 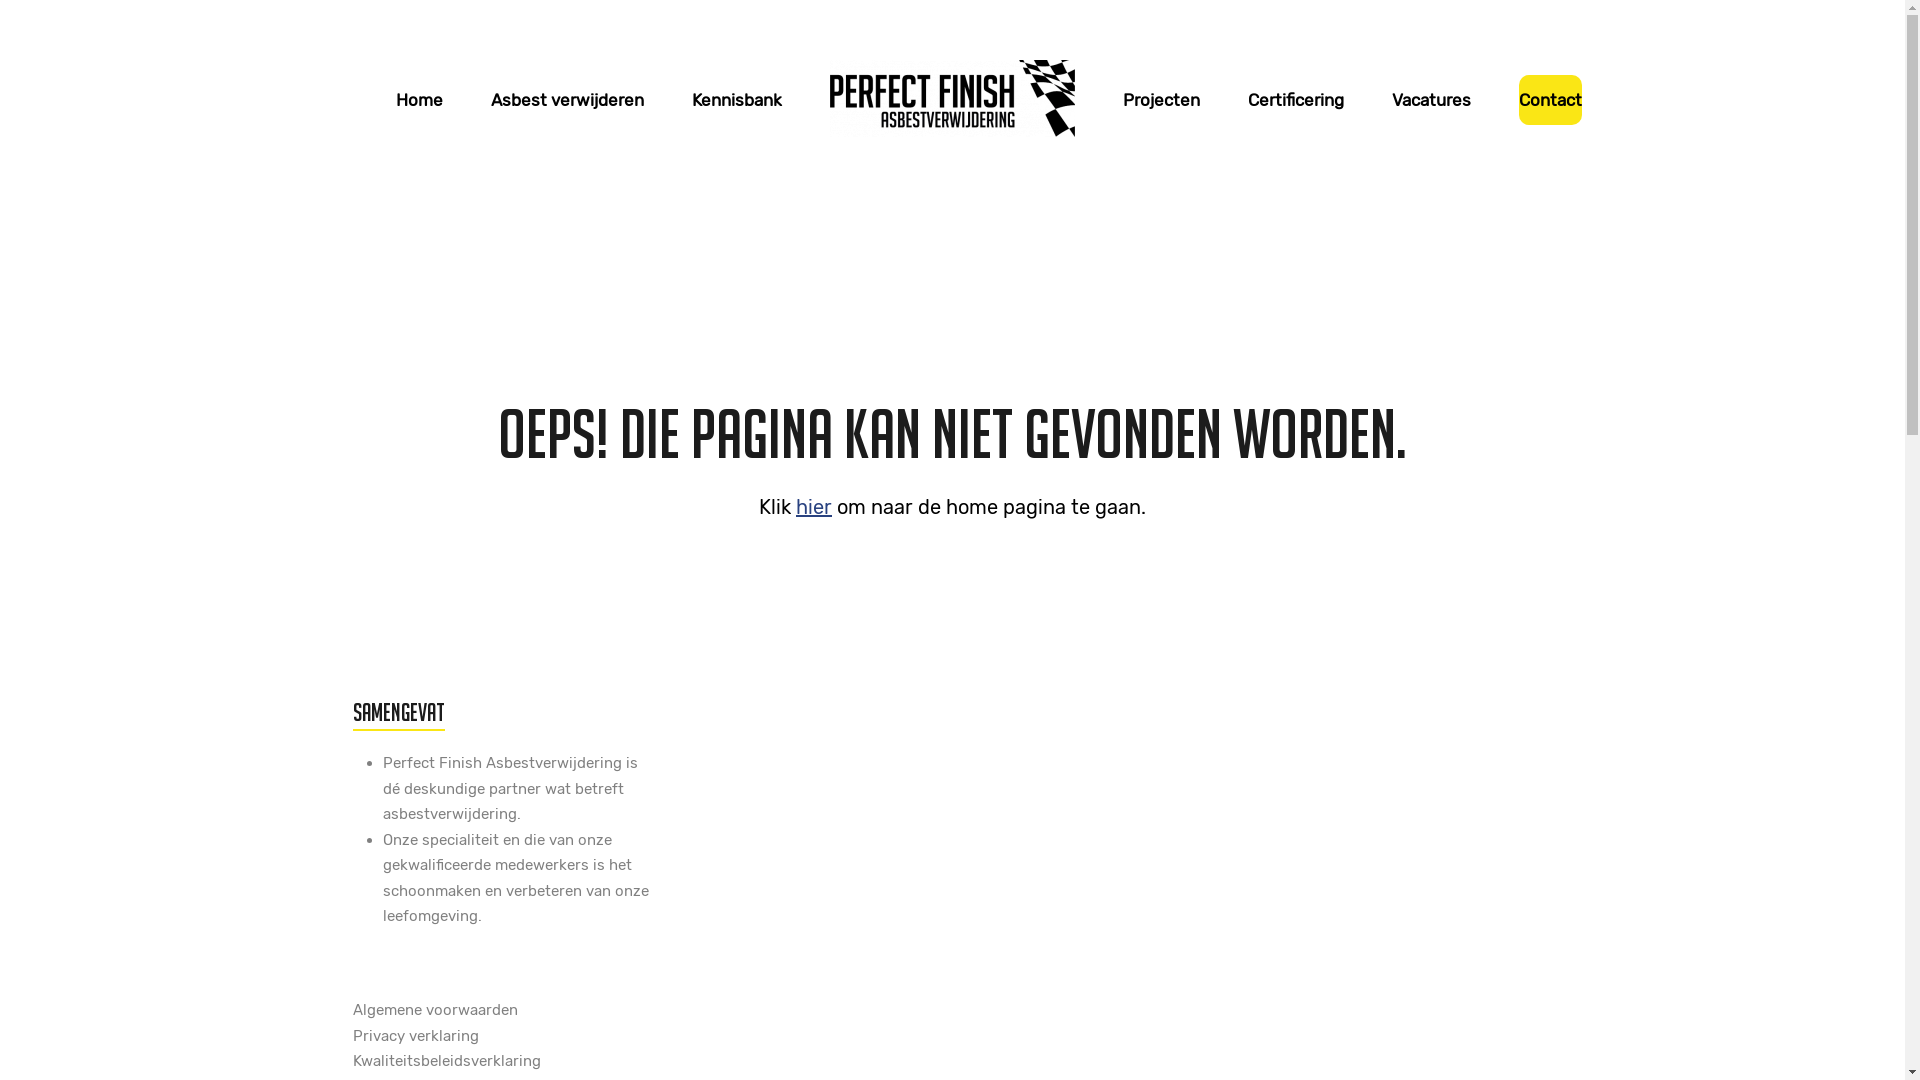 What do you see at coordinates (420, 100) in the screenshot?
I see `Home` at bounding box center [420, 100].